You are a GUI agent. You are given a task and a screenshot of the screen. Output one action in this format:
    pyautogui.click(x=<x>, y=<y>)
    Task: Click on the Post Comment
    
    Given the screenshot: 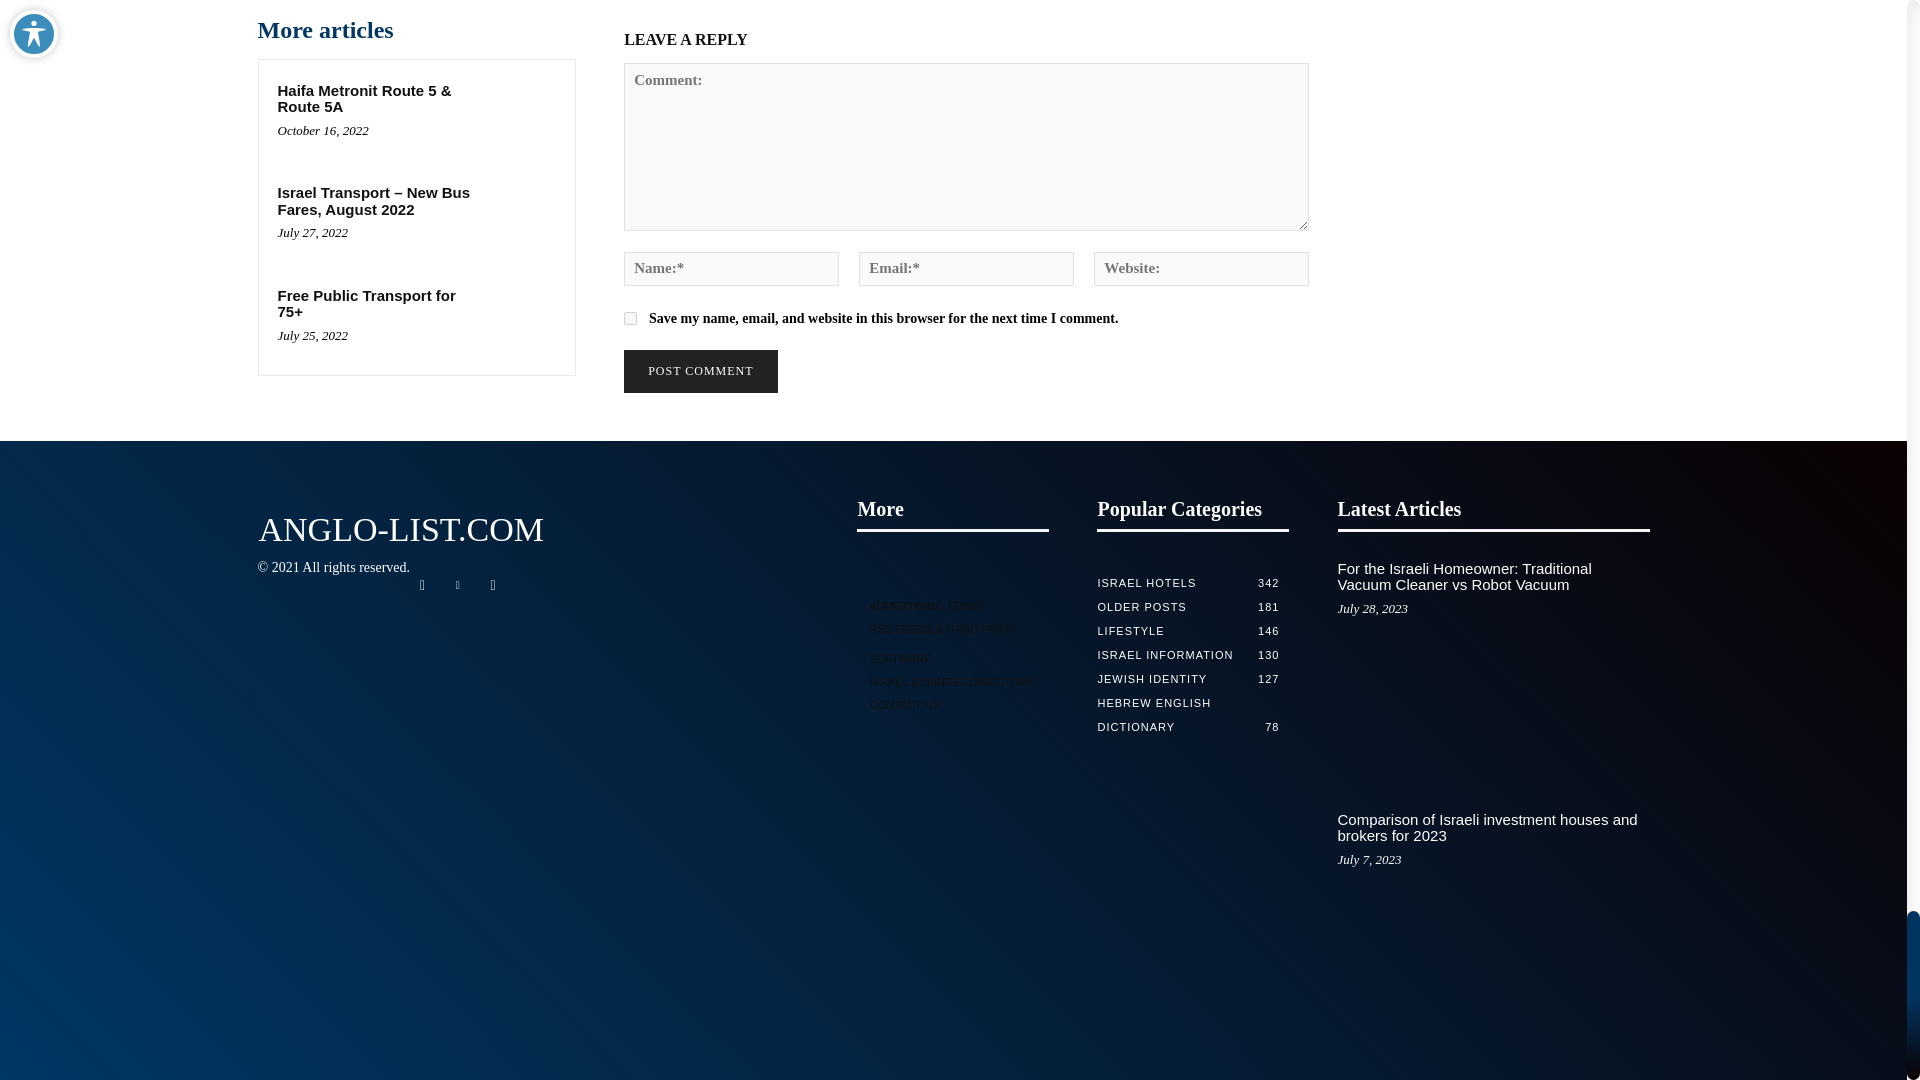 What is the action you would take?
    pyautogui.click(x=700, y=371)
    